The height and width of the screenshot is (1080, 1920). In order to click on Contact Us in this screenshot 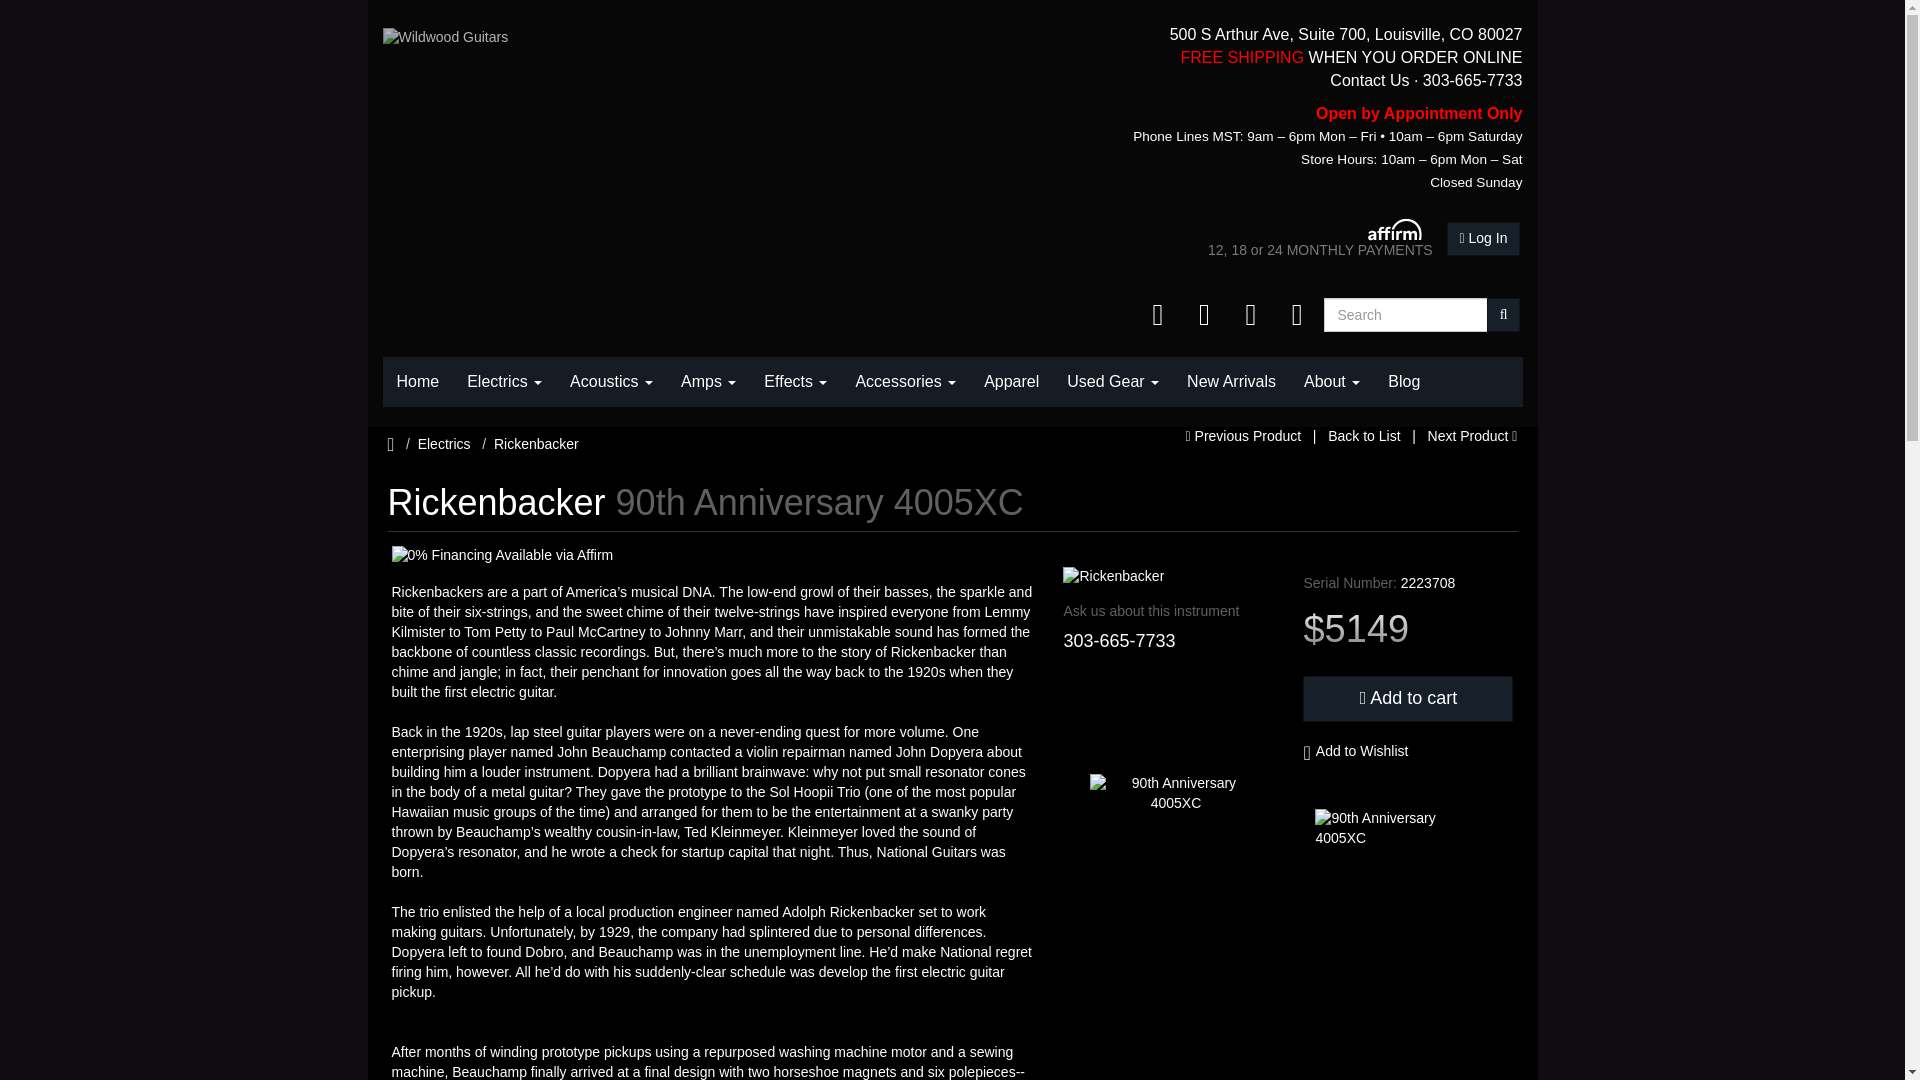, I will do `click(1370, 80)`.